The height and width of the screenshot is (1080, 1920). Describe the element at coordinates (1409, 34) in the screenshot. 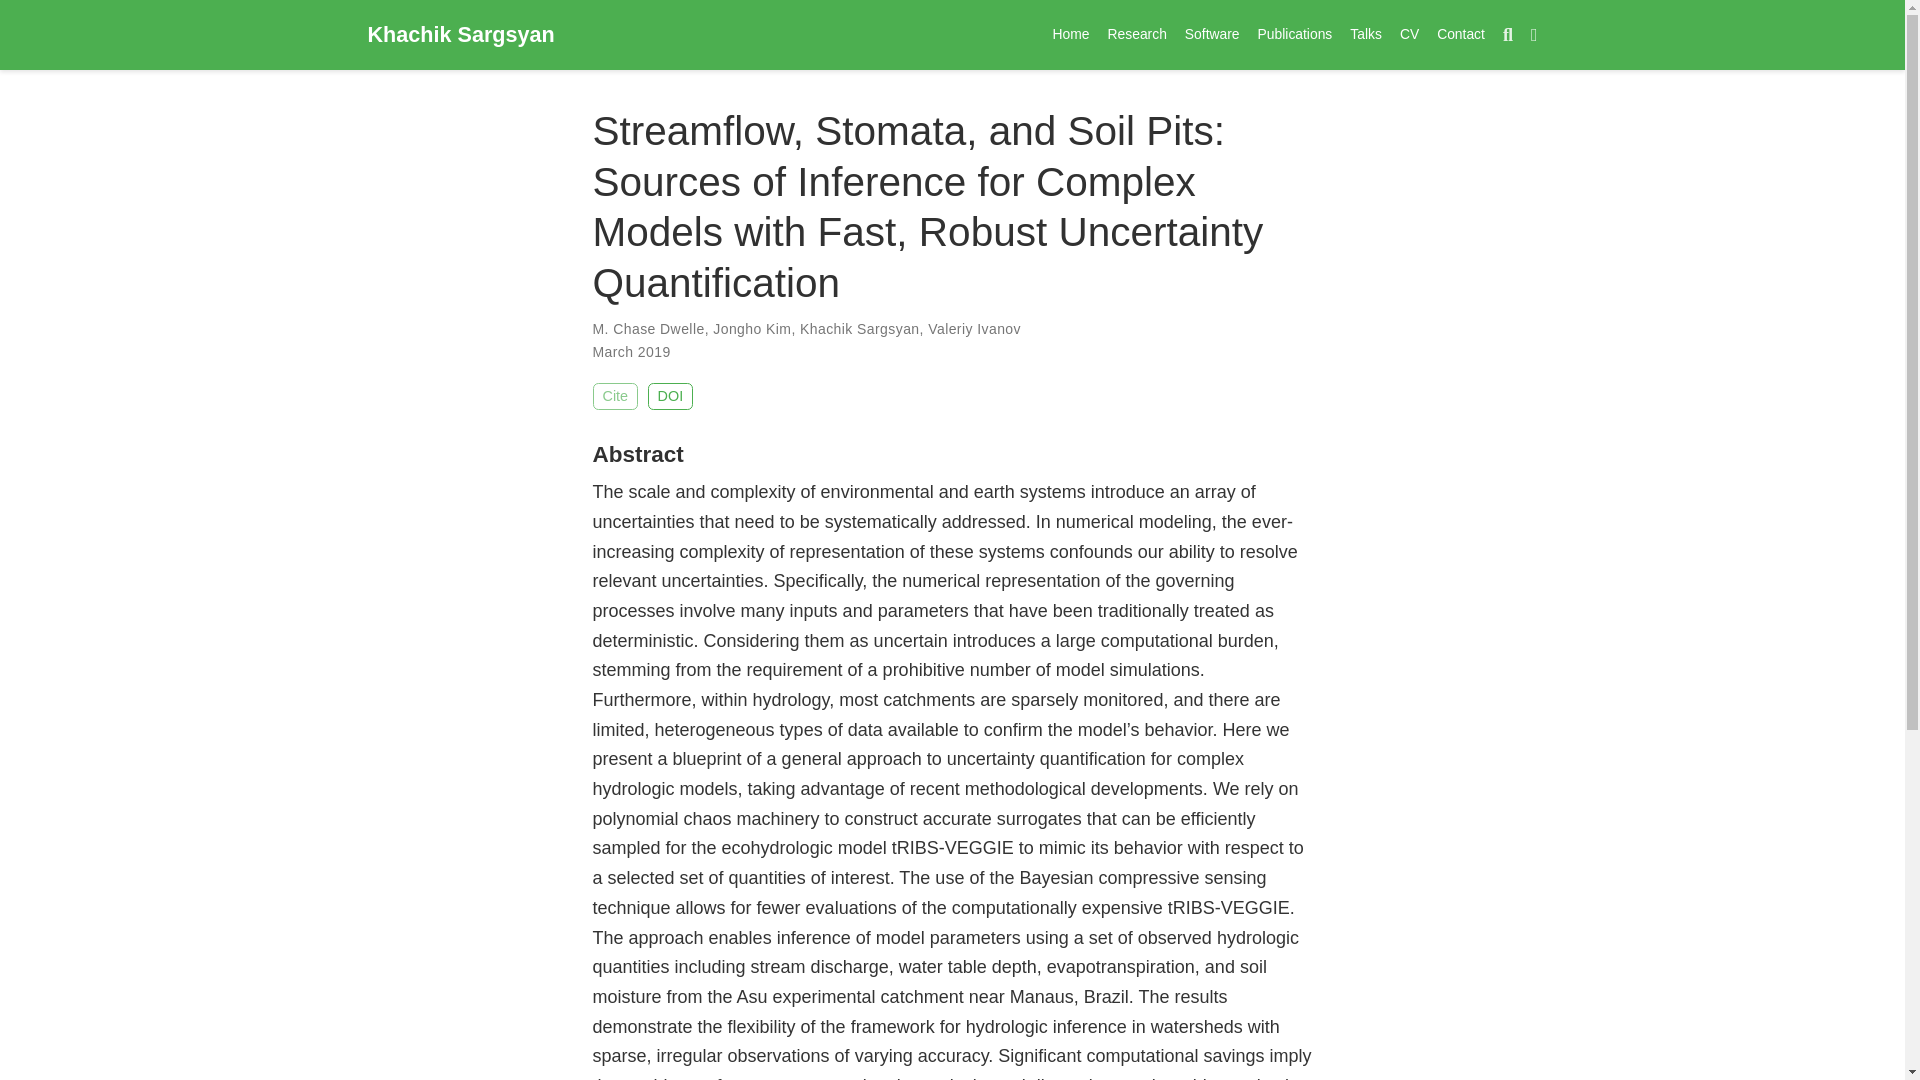

I see `CV` at that location.